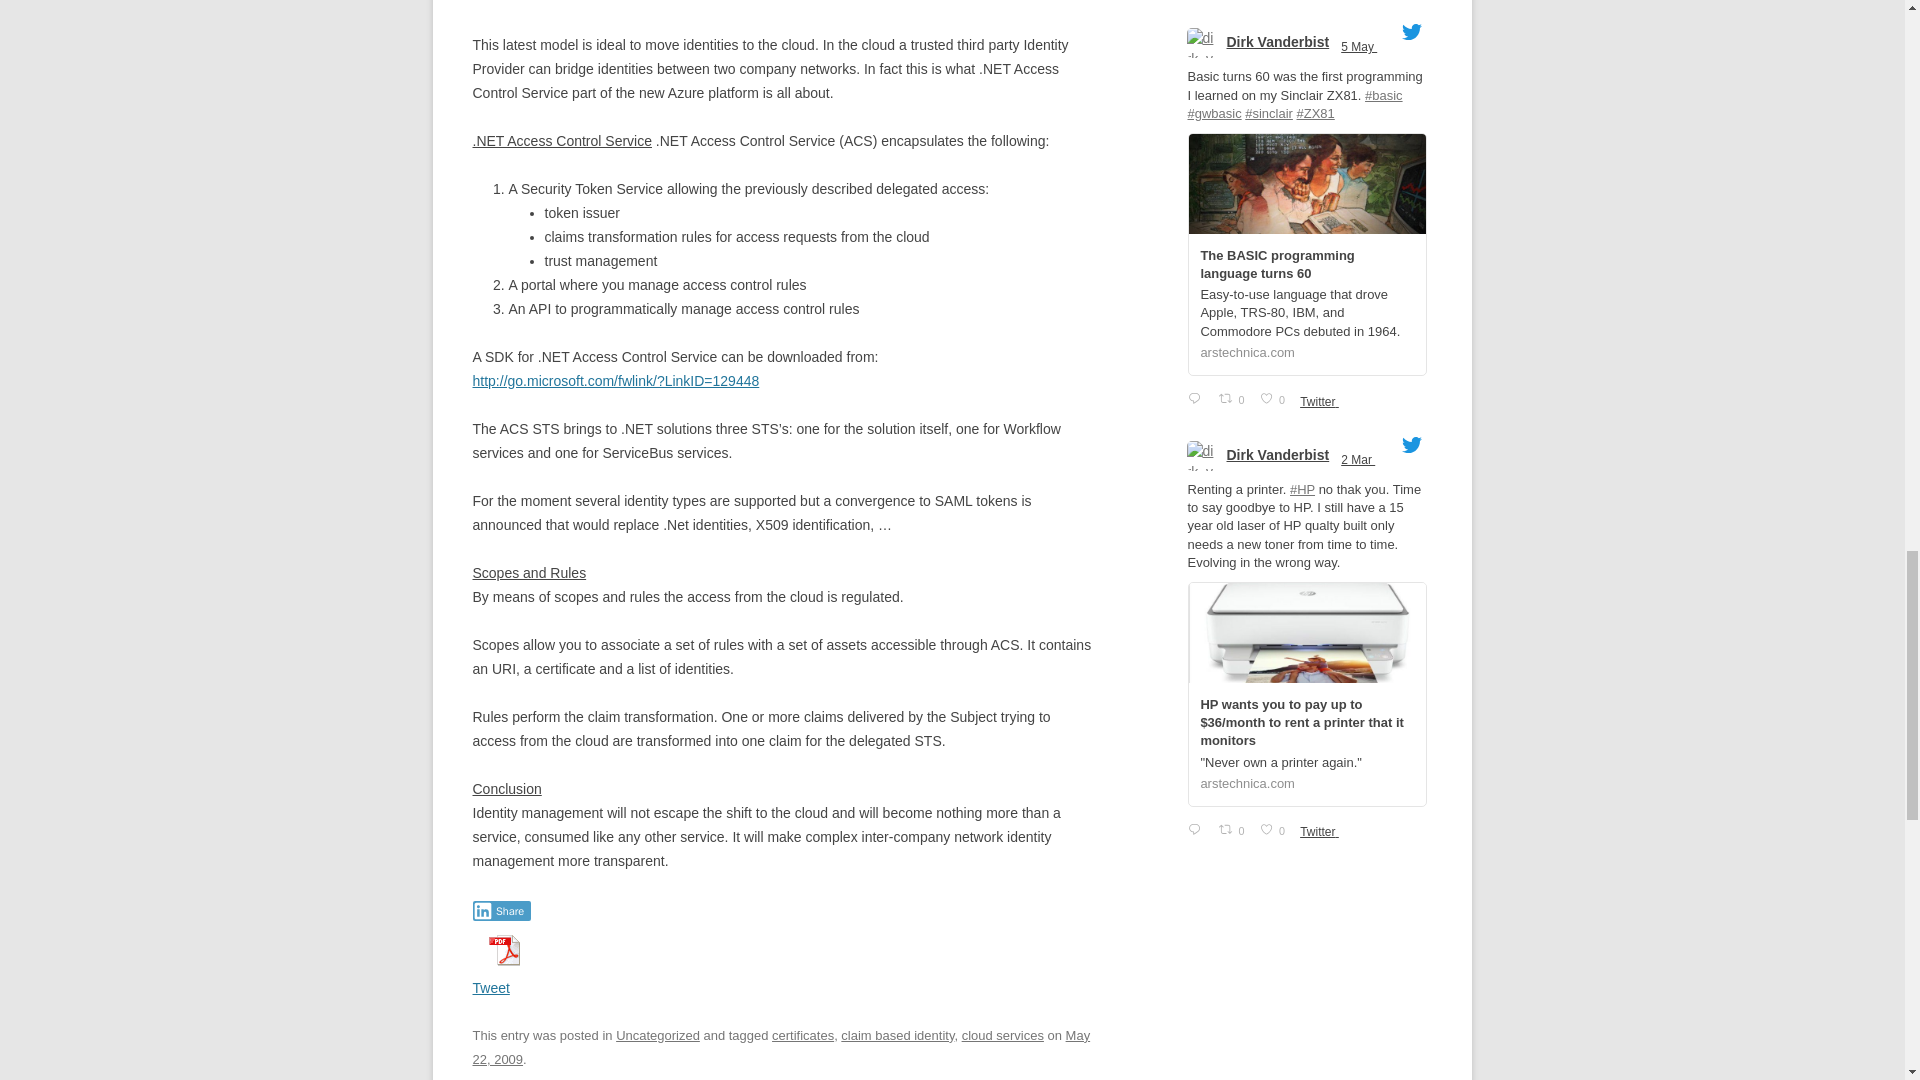 This screenshot has width=1920, height=1080. What do you see at coordinates (490, 987) in the screenshot?
I see `Tweet` at bounding box center [490, 987].